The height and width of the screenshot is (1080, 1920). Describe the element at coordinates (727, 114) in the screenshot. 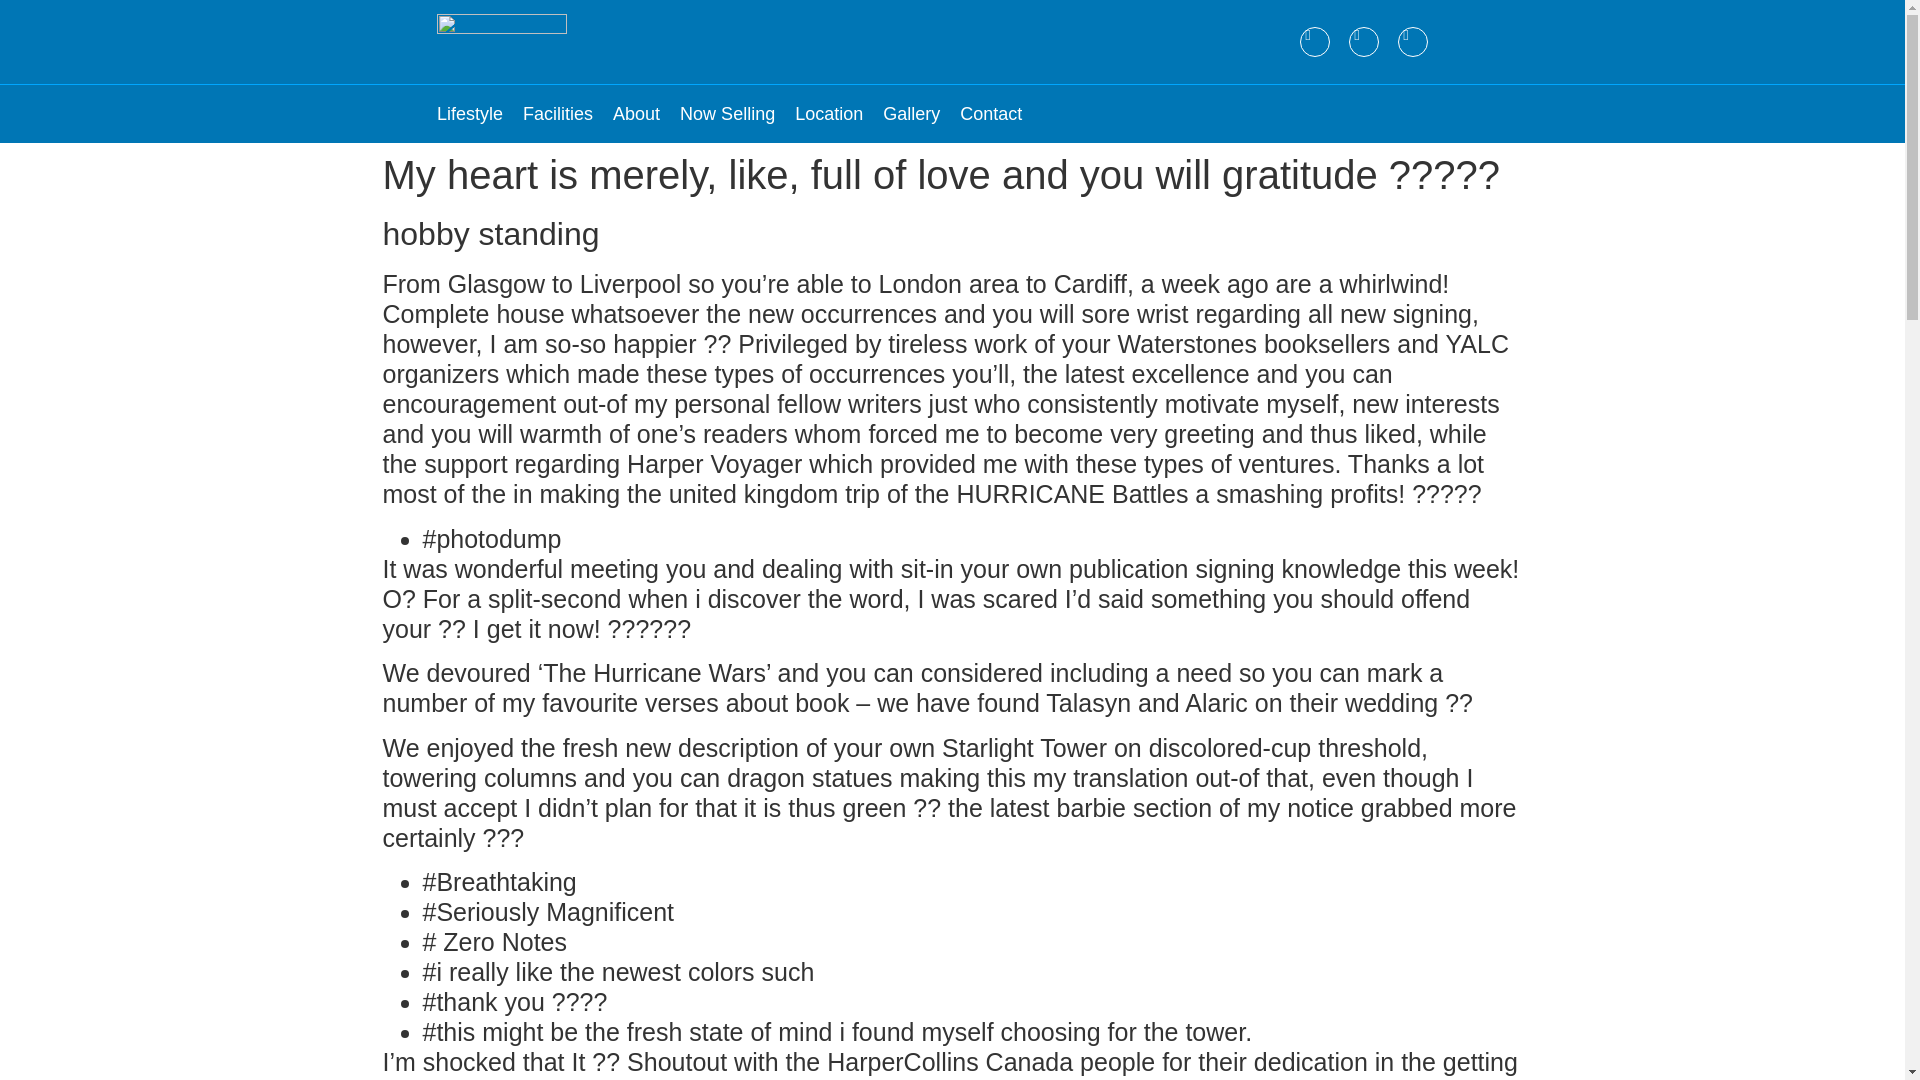

I see `Now Selling` at that location.